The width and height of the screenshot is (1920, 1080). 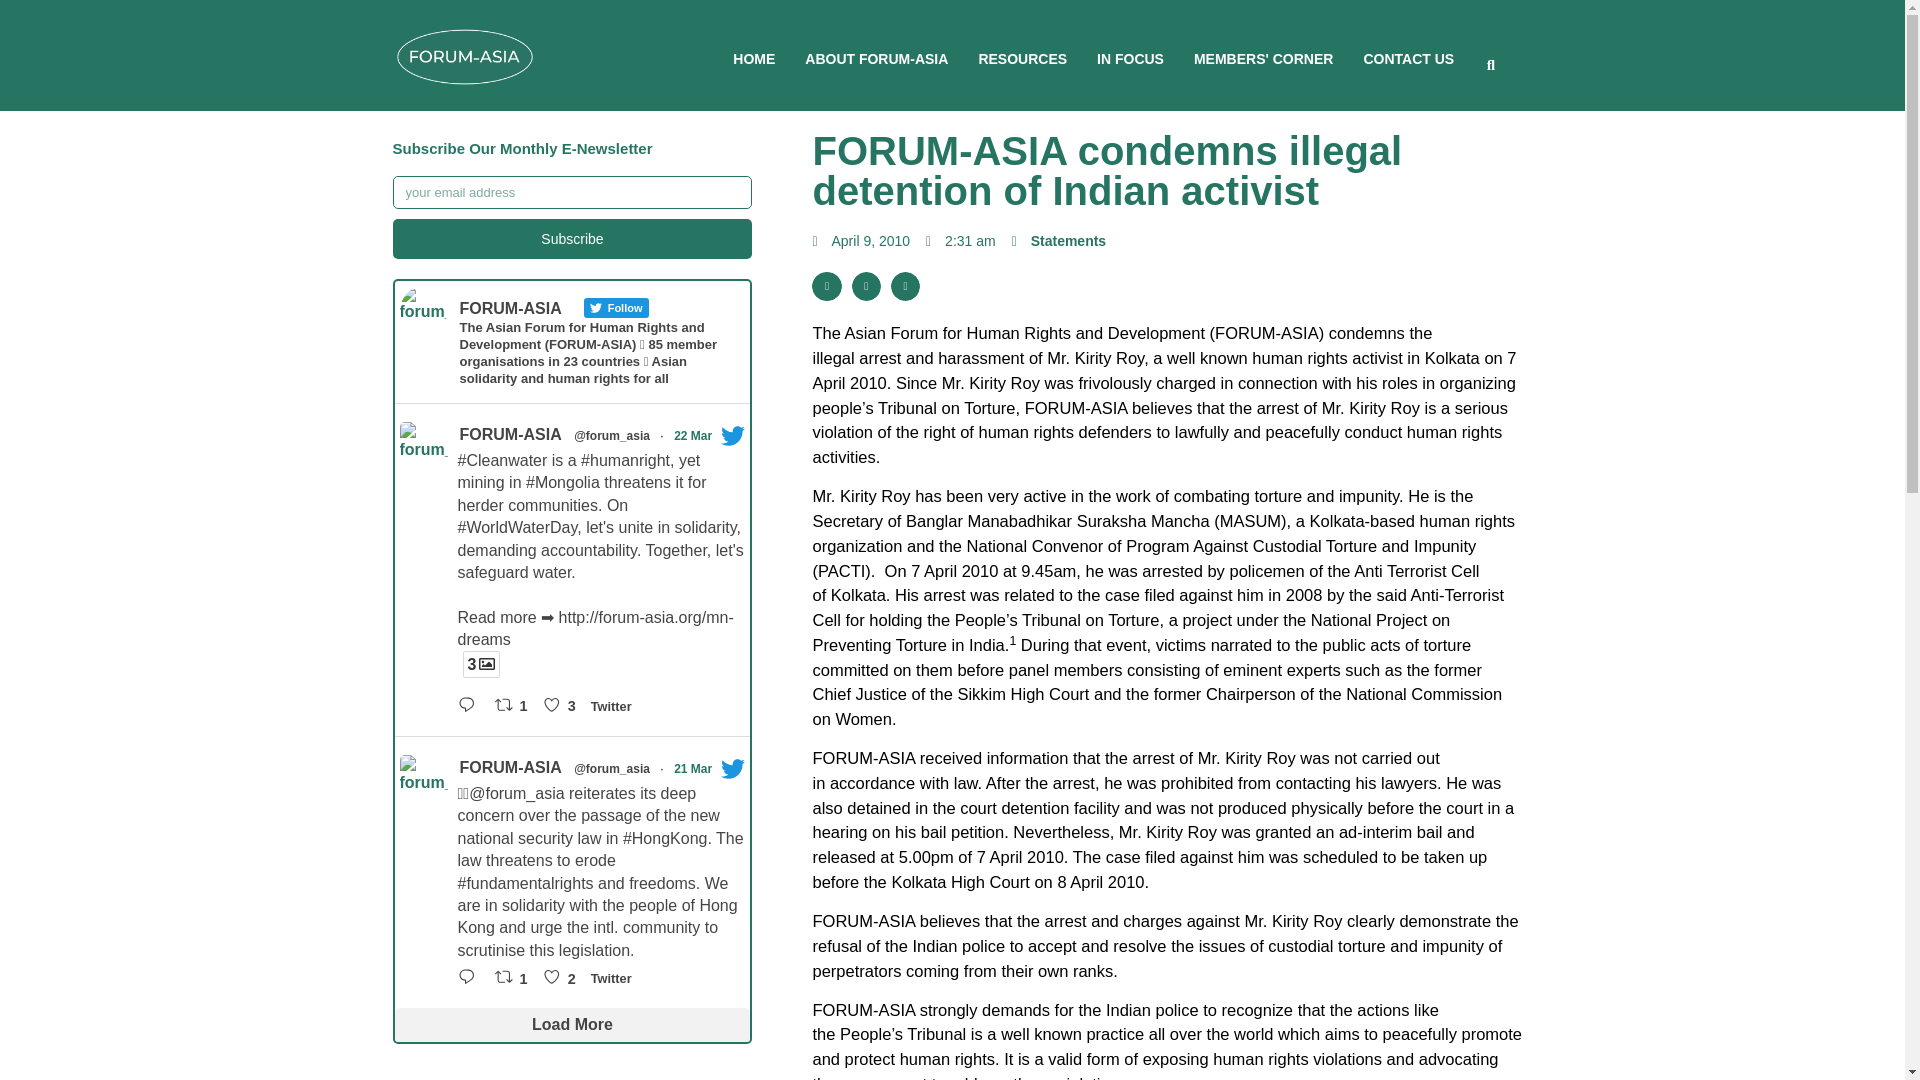 What do you see at coordinates (754, 58) in the screenshot?
I see `HOME` at bounding box center [754, 58].